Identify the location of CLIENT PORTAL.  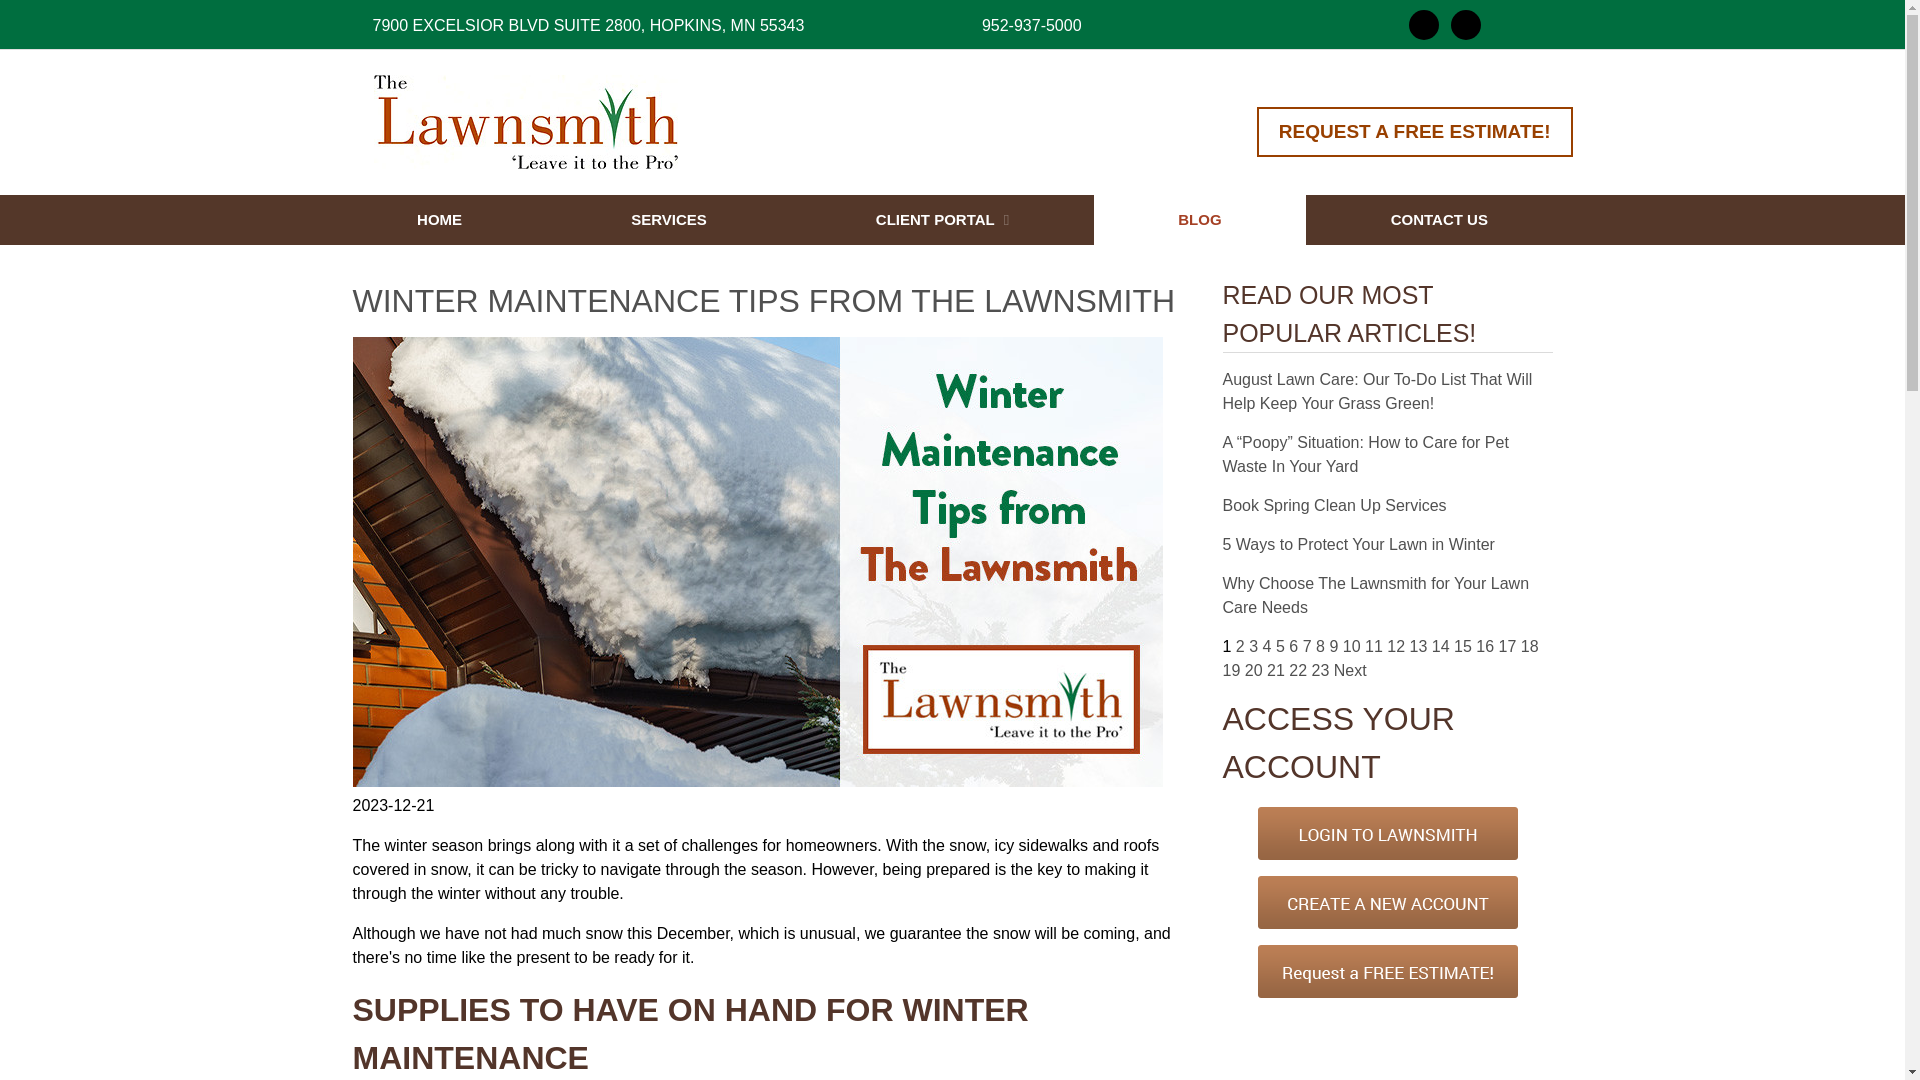
(942, 220).